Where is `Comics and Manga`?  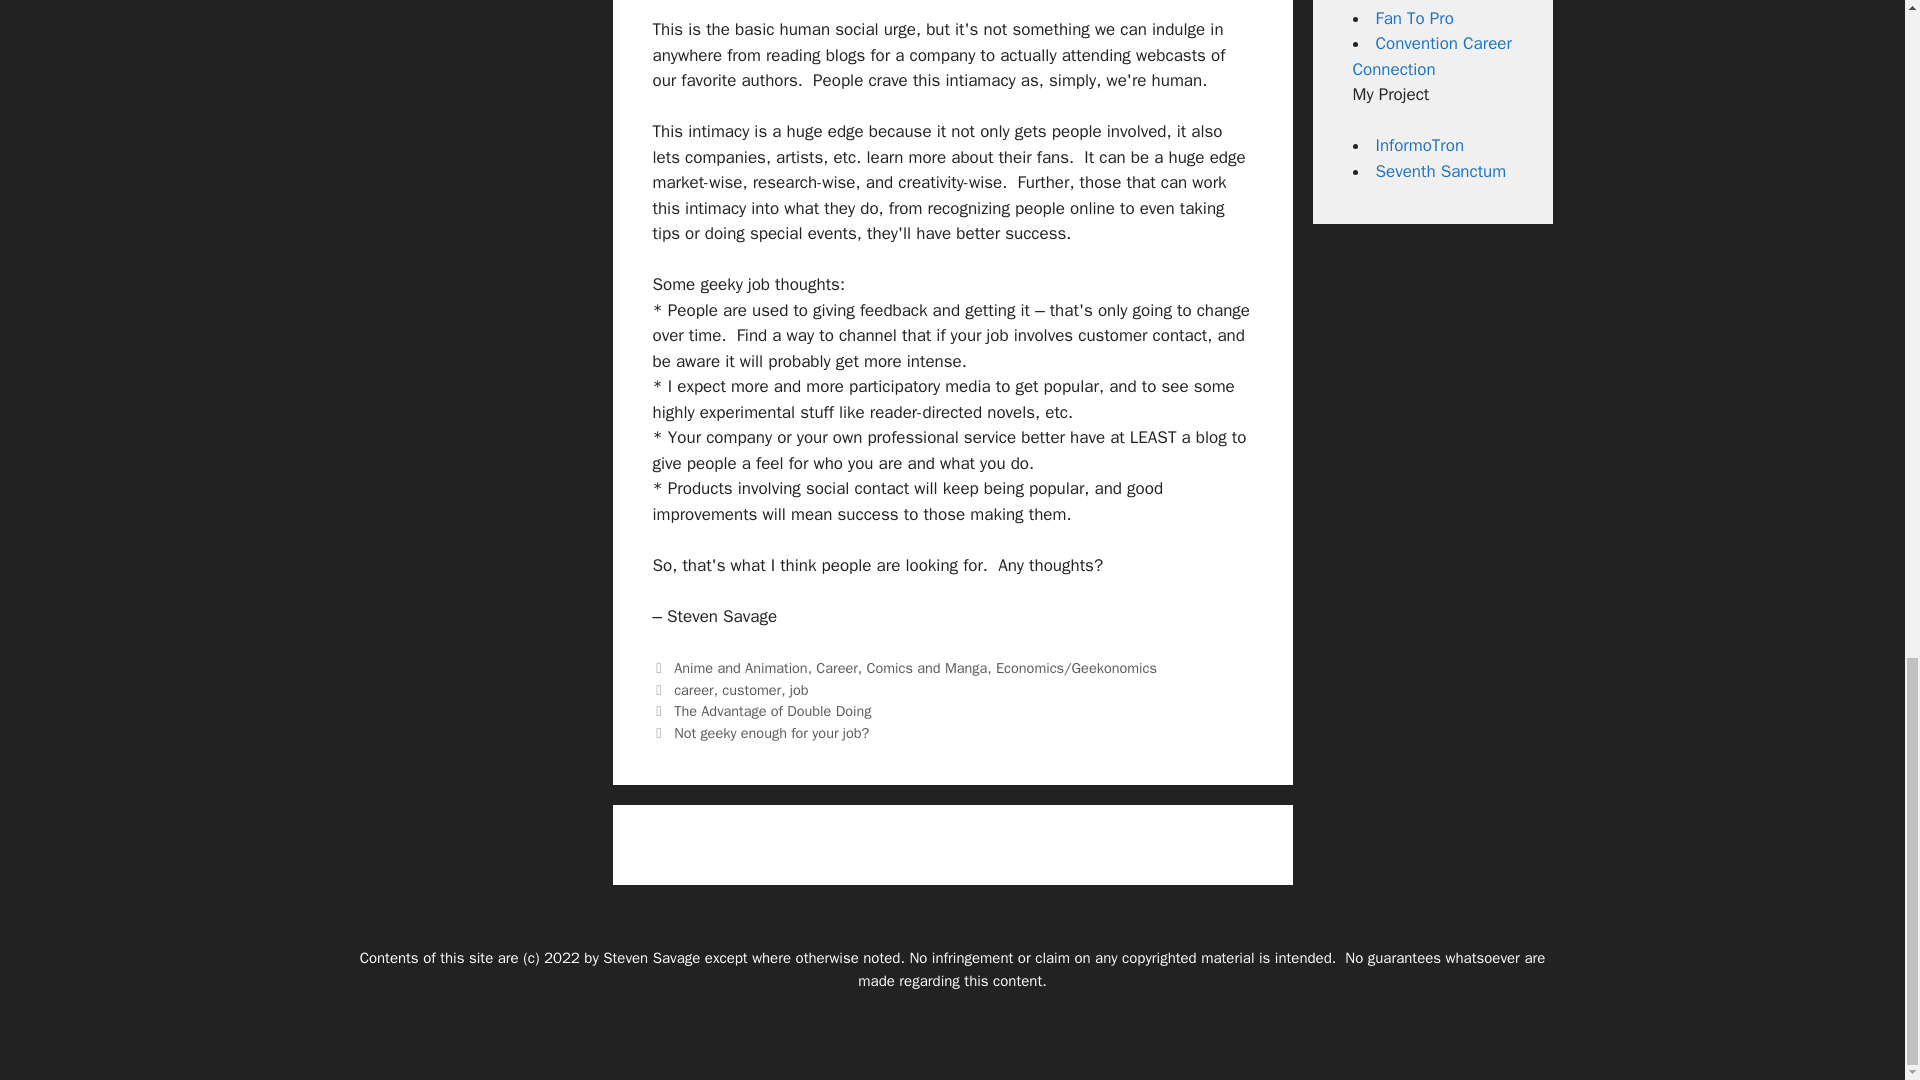
Comics and Manga is located at coordinates (928, 668).